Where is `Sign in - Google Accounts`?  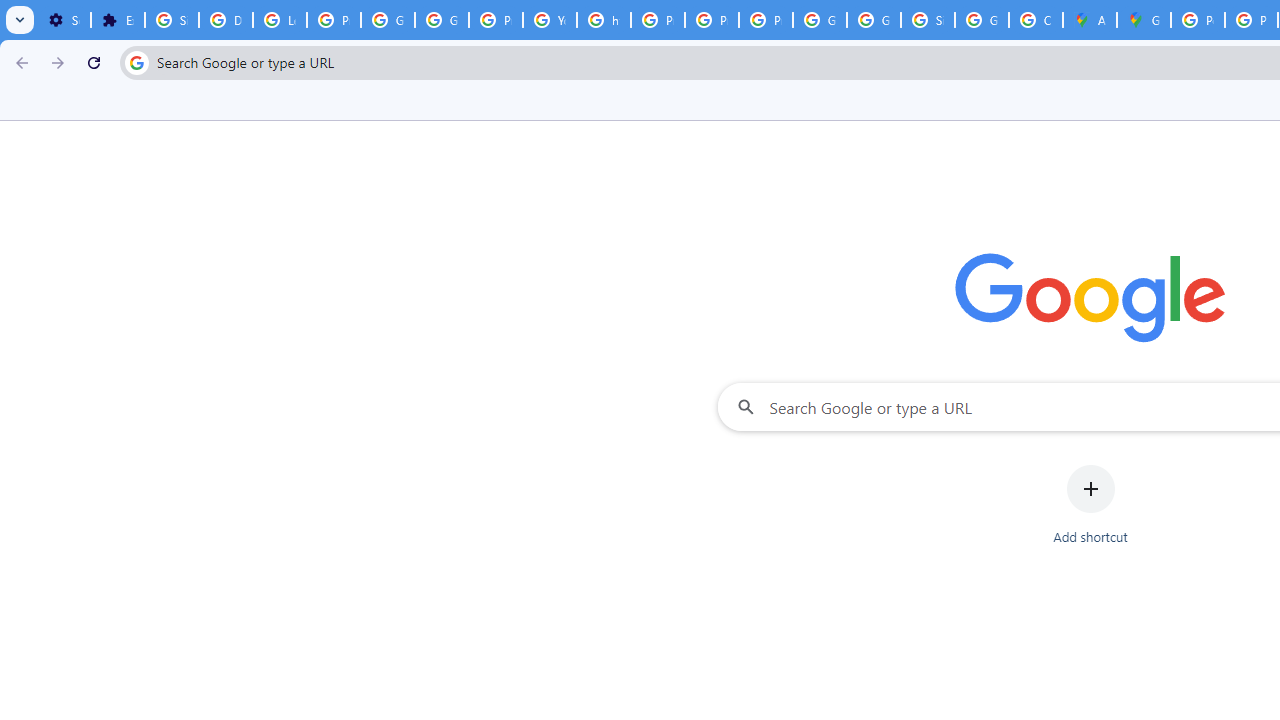
Sign in - Google Accounts is located at coordinates (928, 20).